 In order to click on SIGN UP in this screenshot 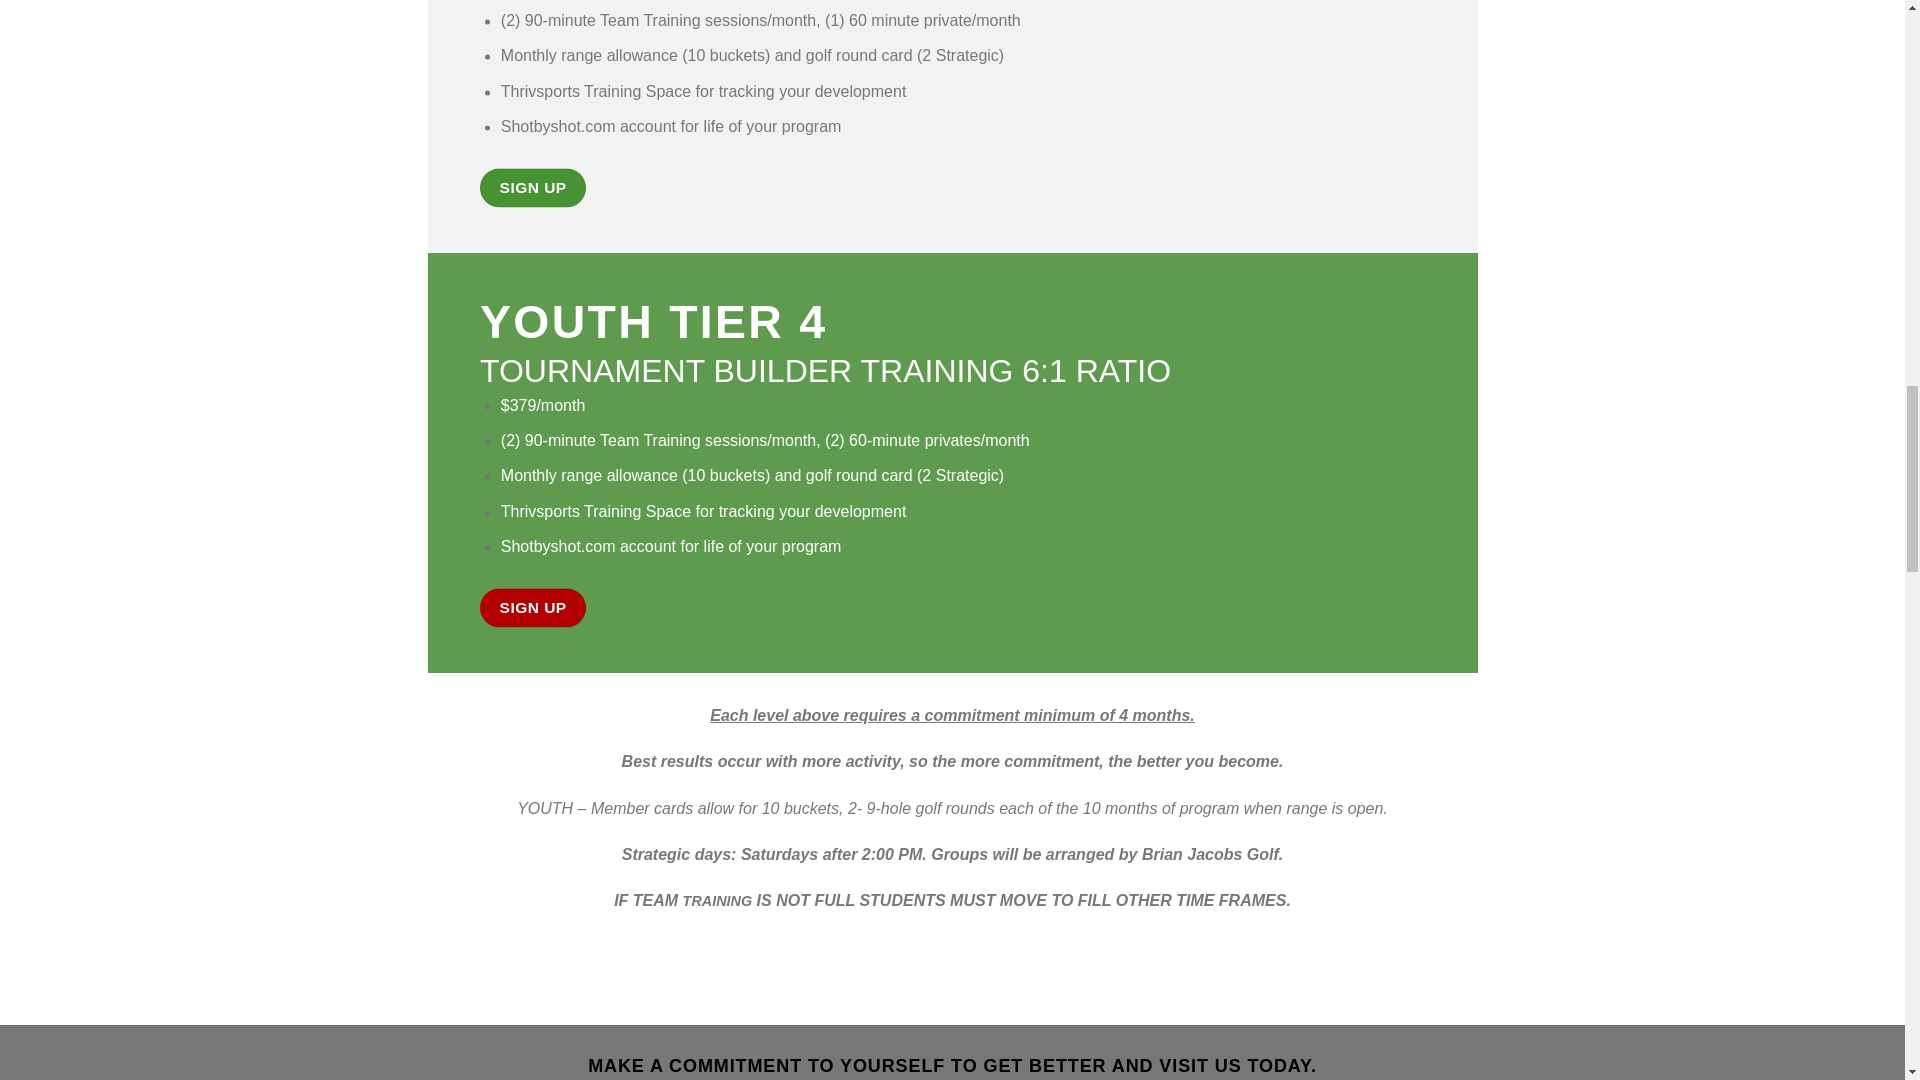, I will do `click(532, 607)`.